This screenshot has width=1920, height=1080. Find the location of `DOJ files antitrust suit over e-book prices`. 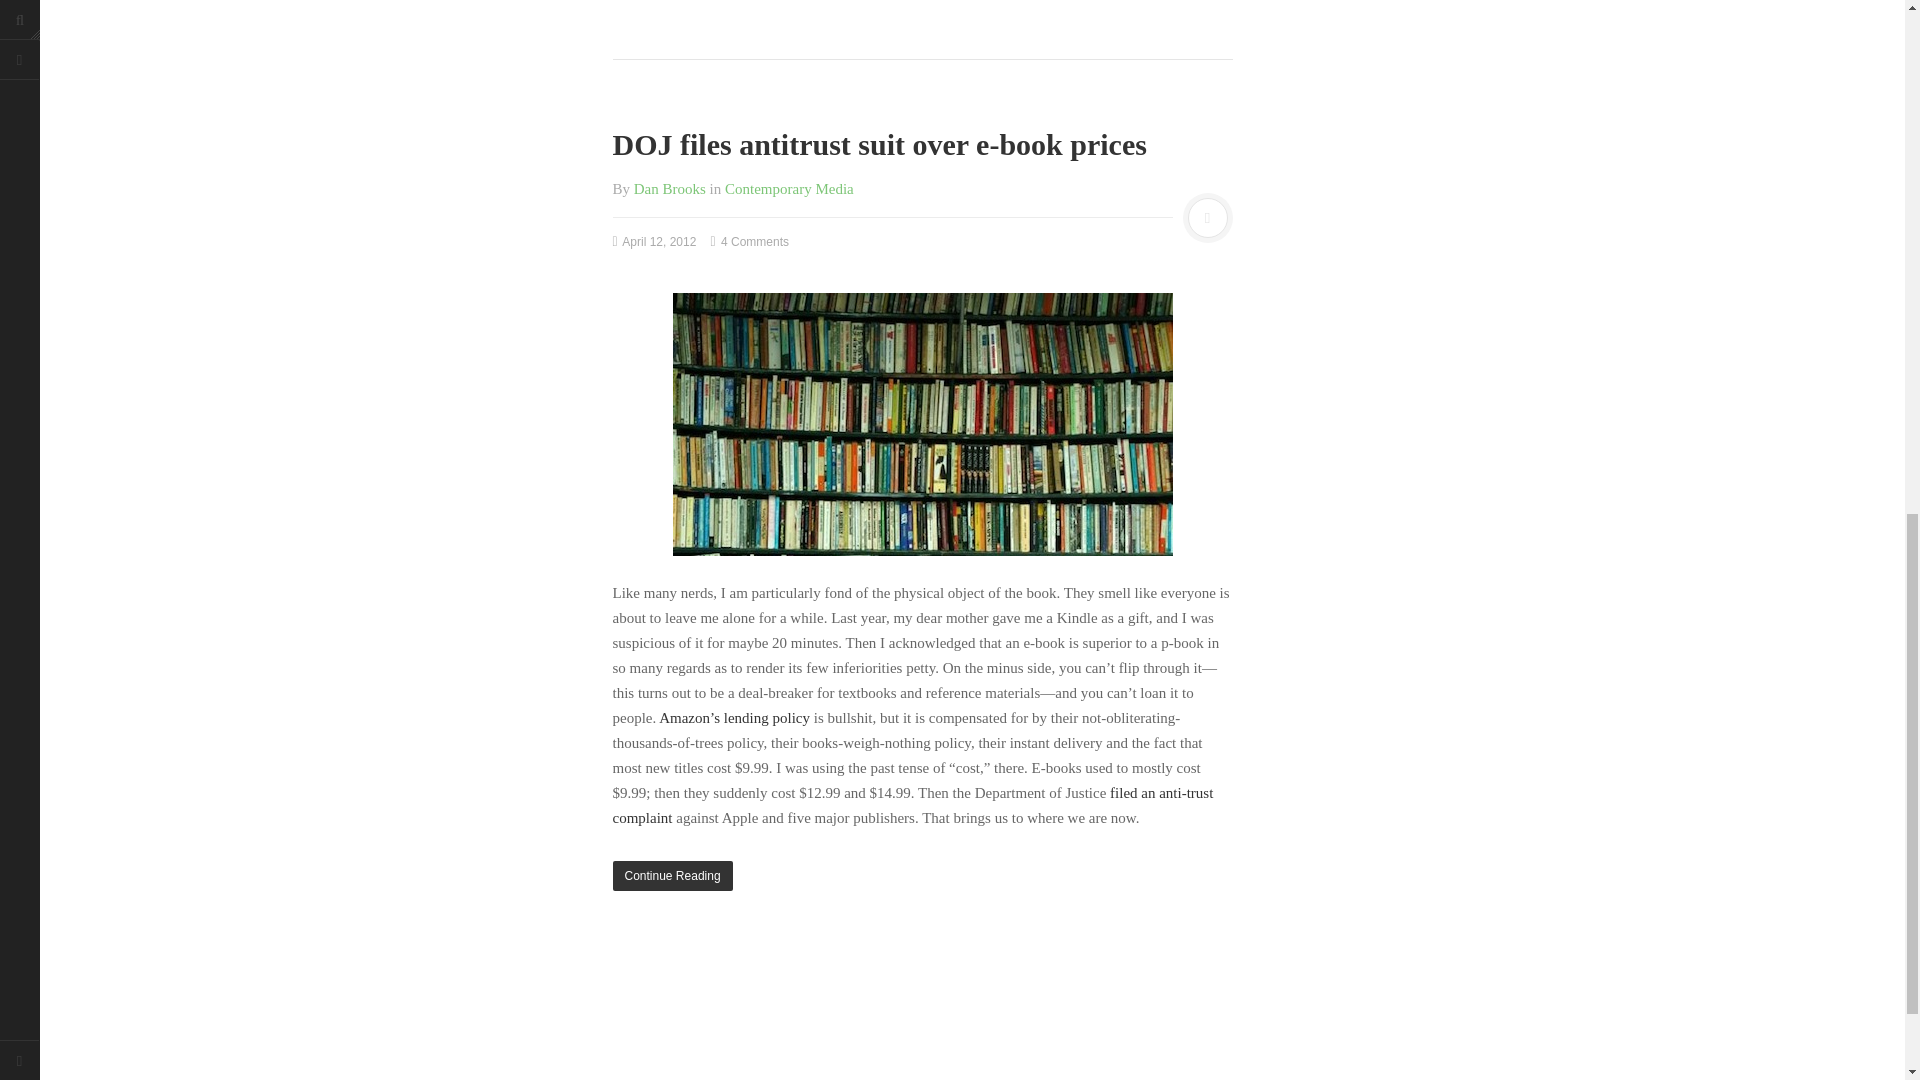

DOJ files antitrust suit over e-book prices is located at coordinates (879, 144).